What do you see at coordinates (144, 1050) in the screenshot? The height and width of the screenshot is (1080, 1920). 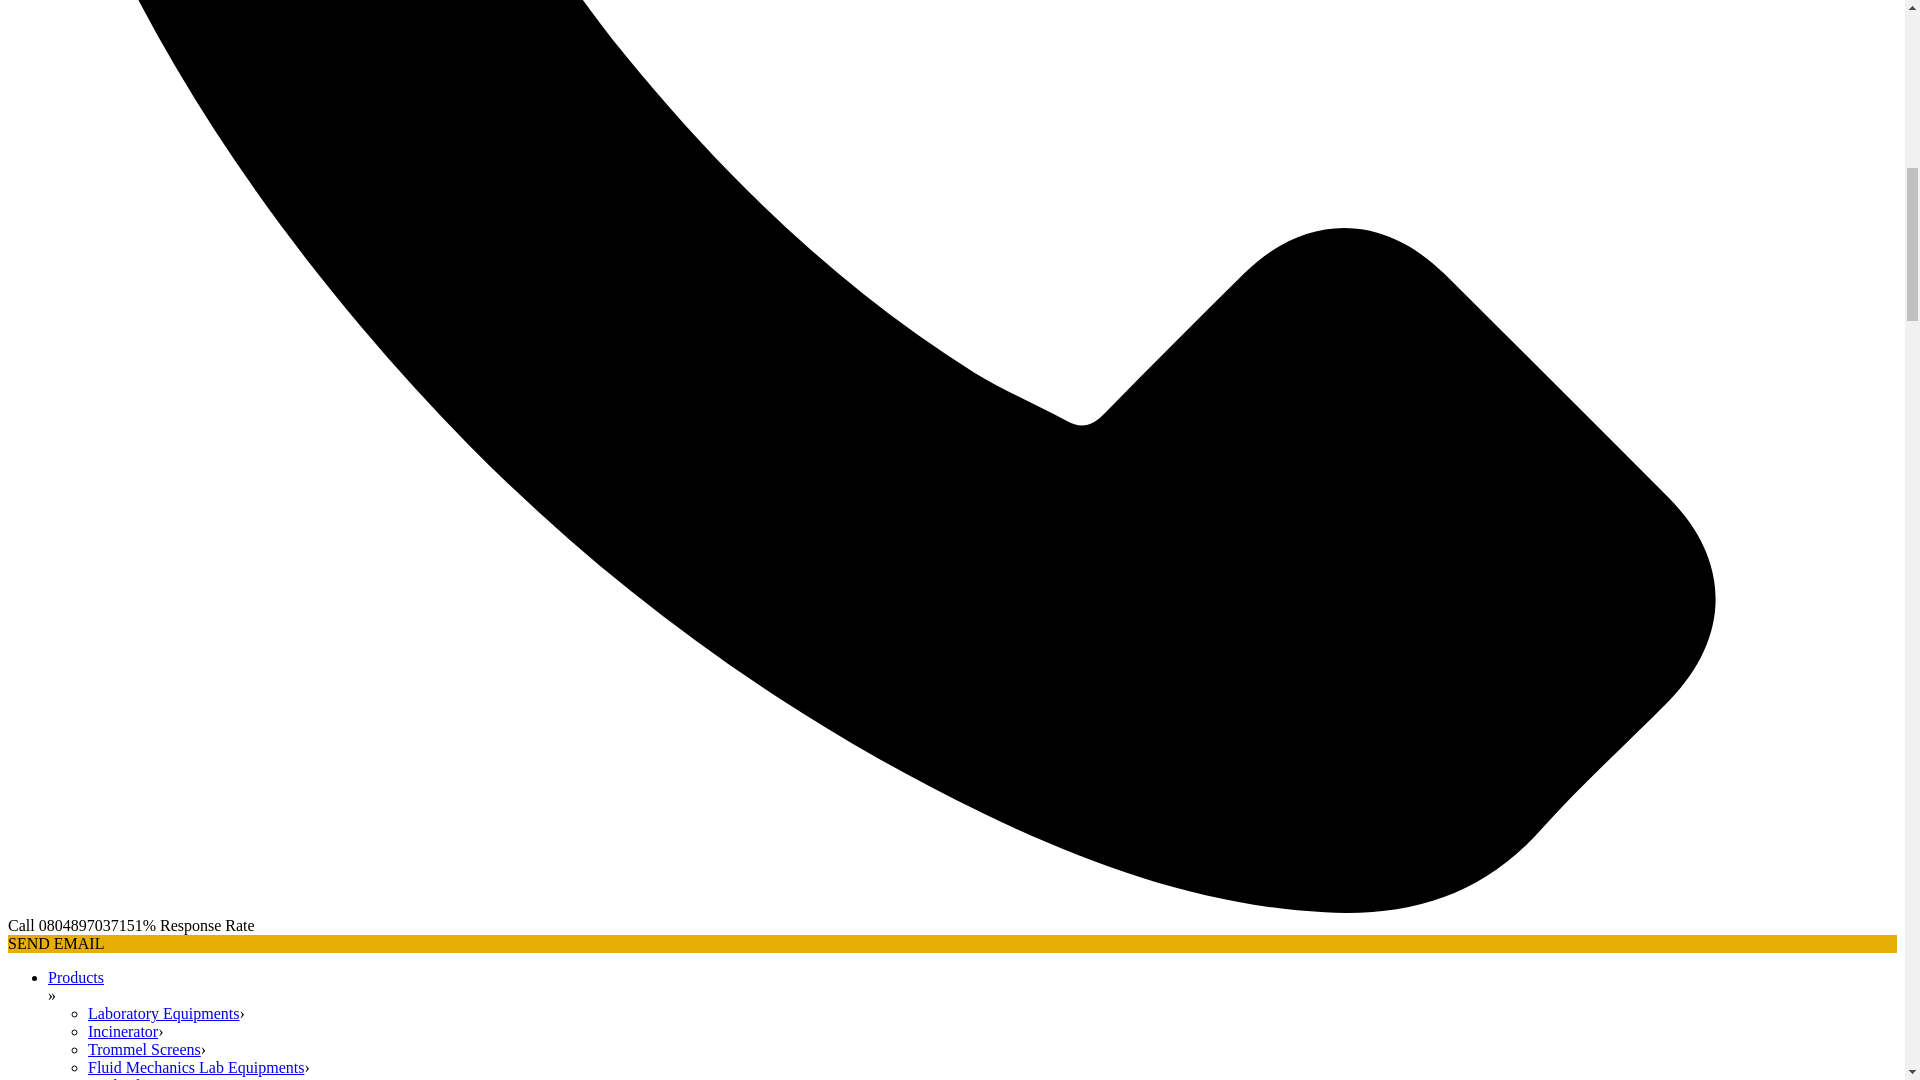 I see `Trommel Screens` at bounding box center [144, 1050].